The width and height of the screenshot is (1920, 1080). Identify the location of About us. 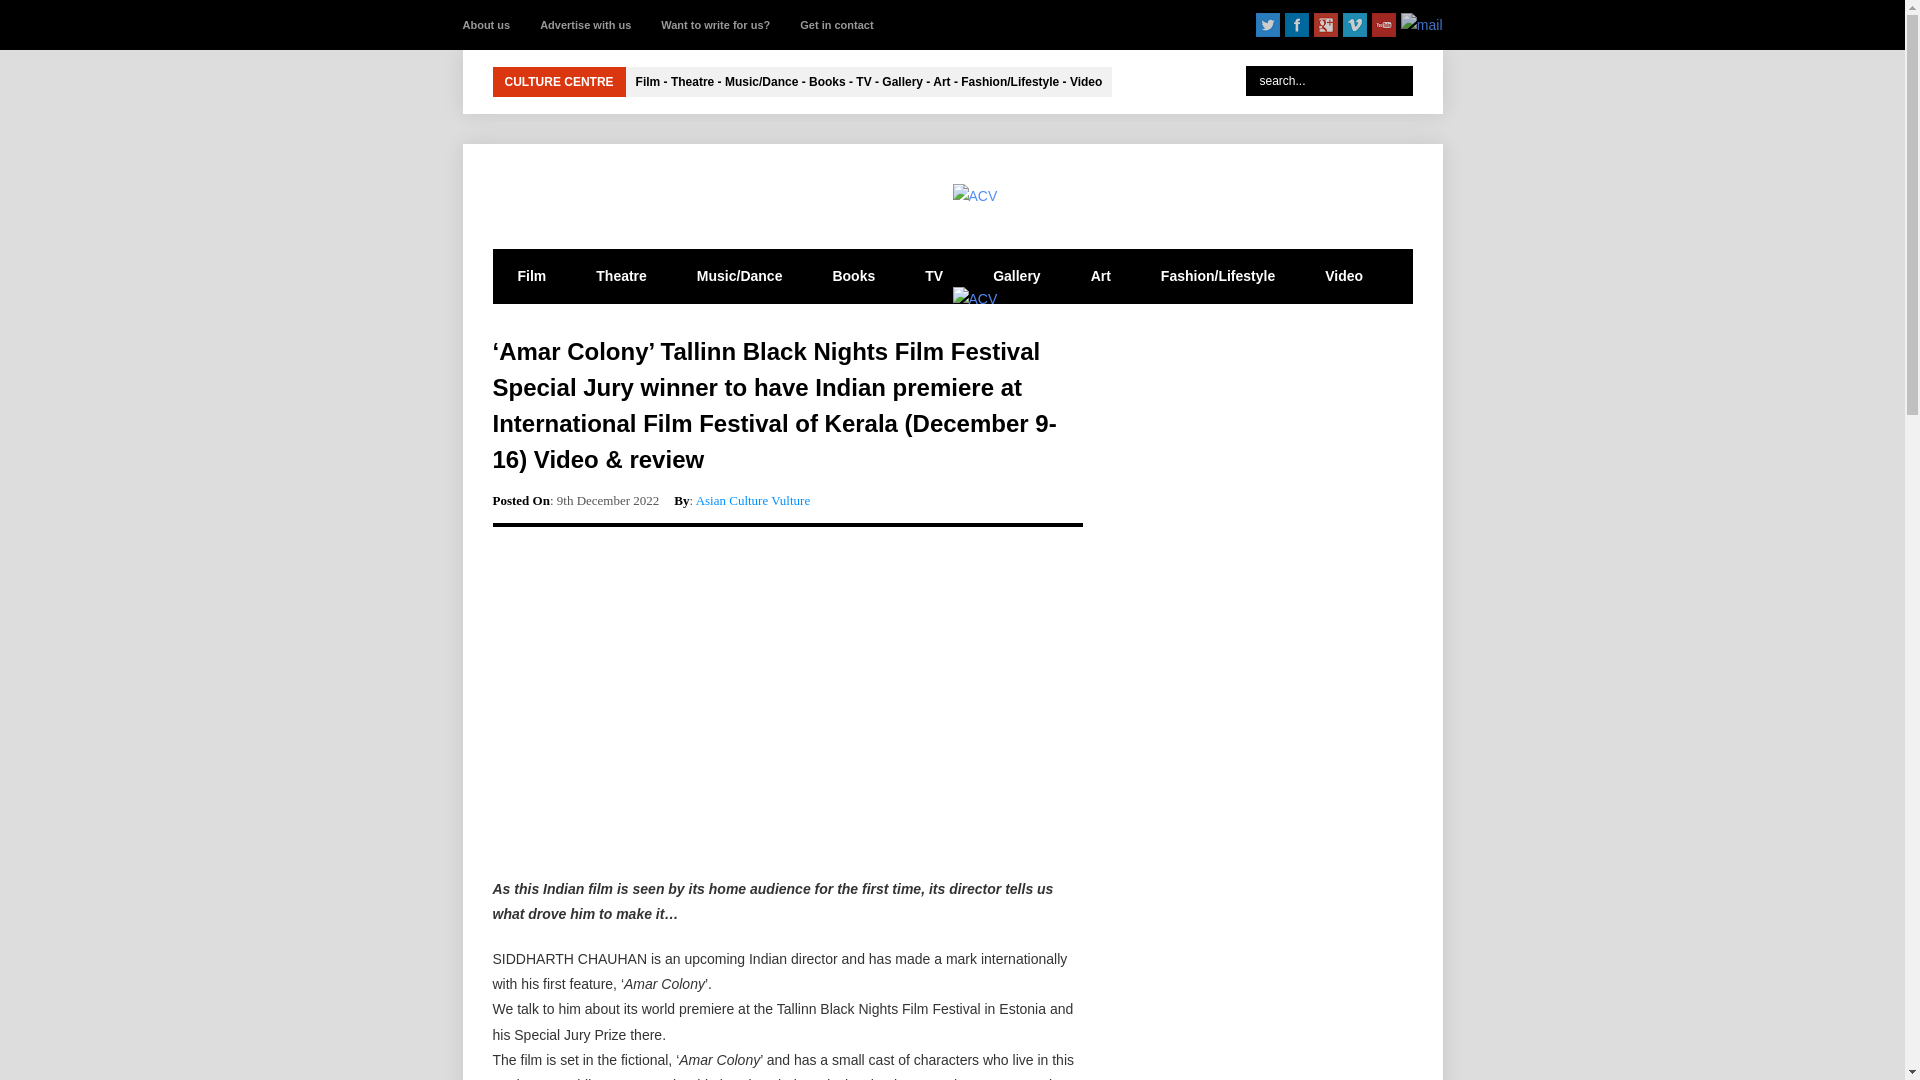
(486, 24).